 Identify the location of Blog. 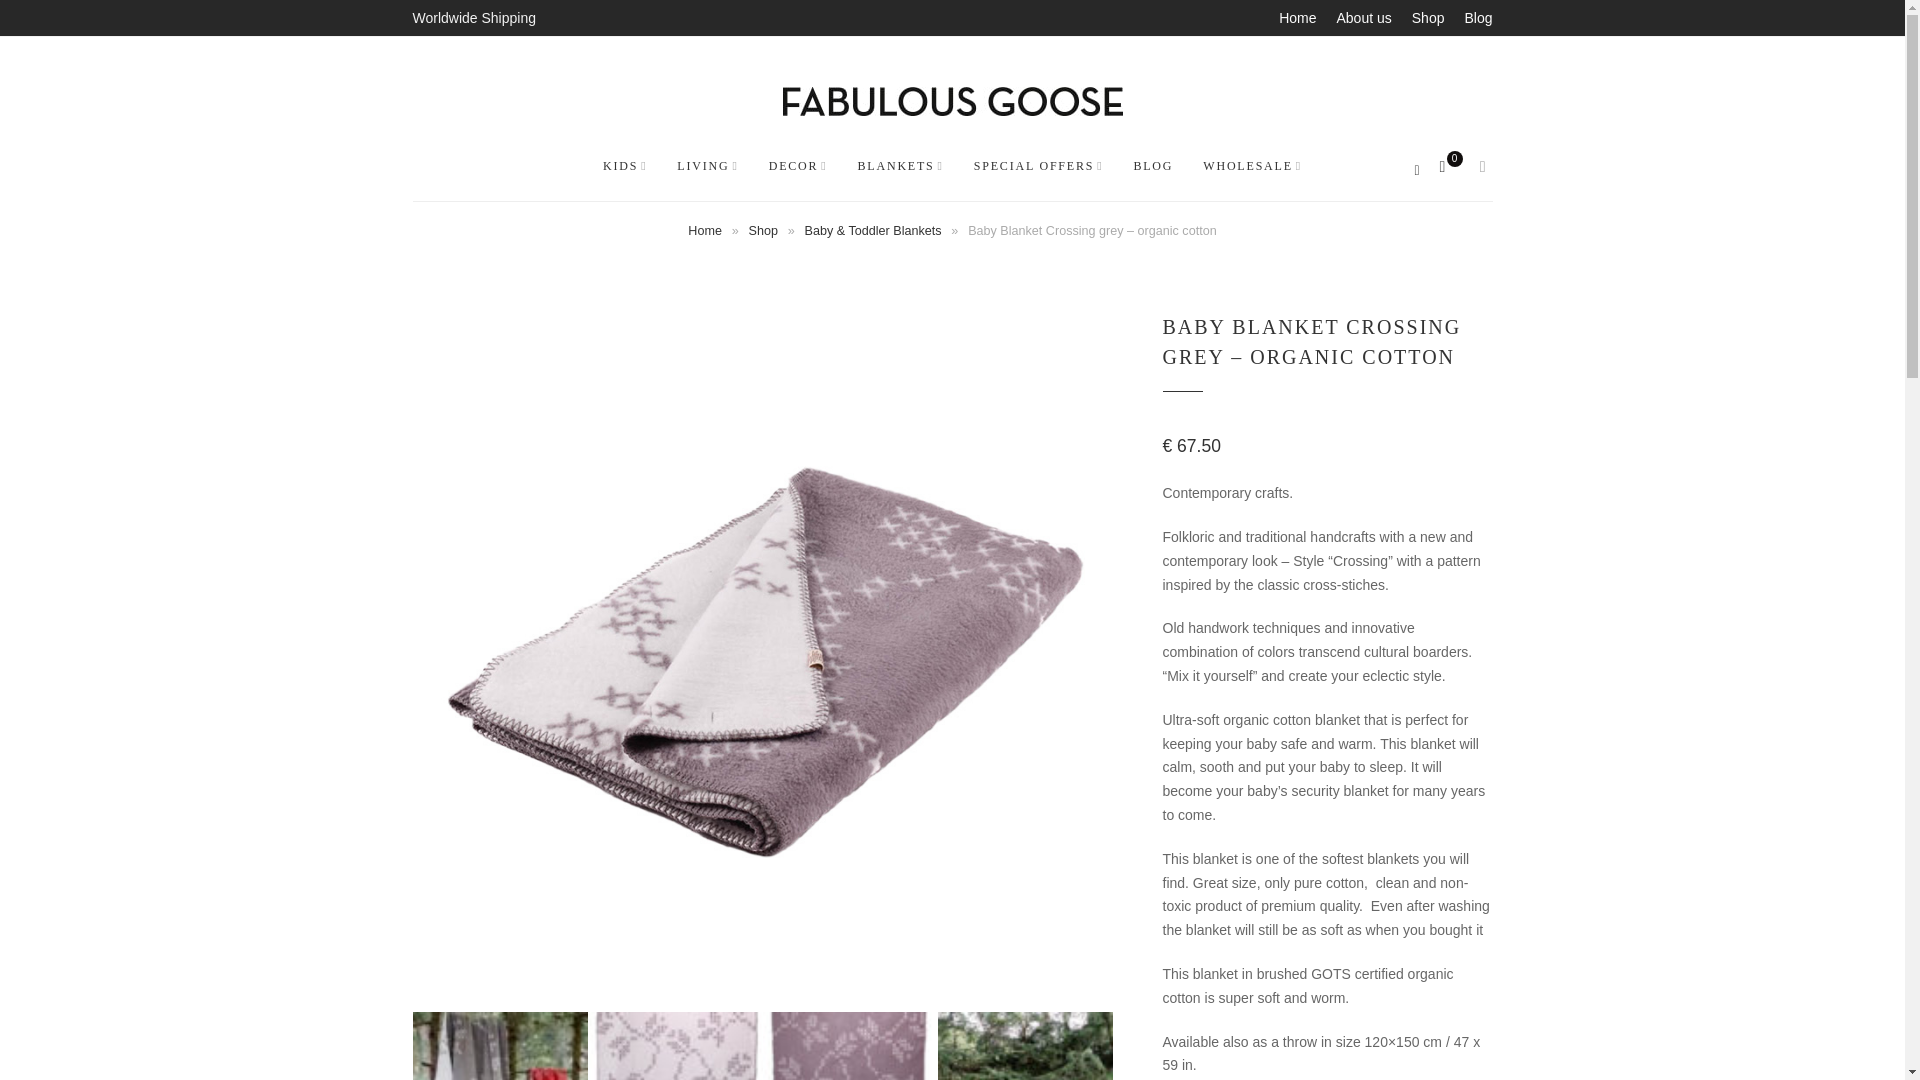
(1477, 18).